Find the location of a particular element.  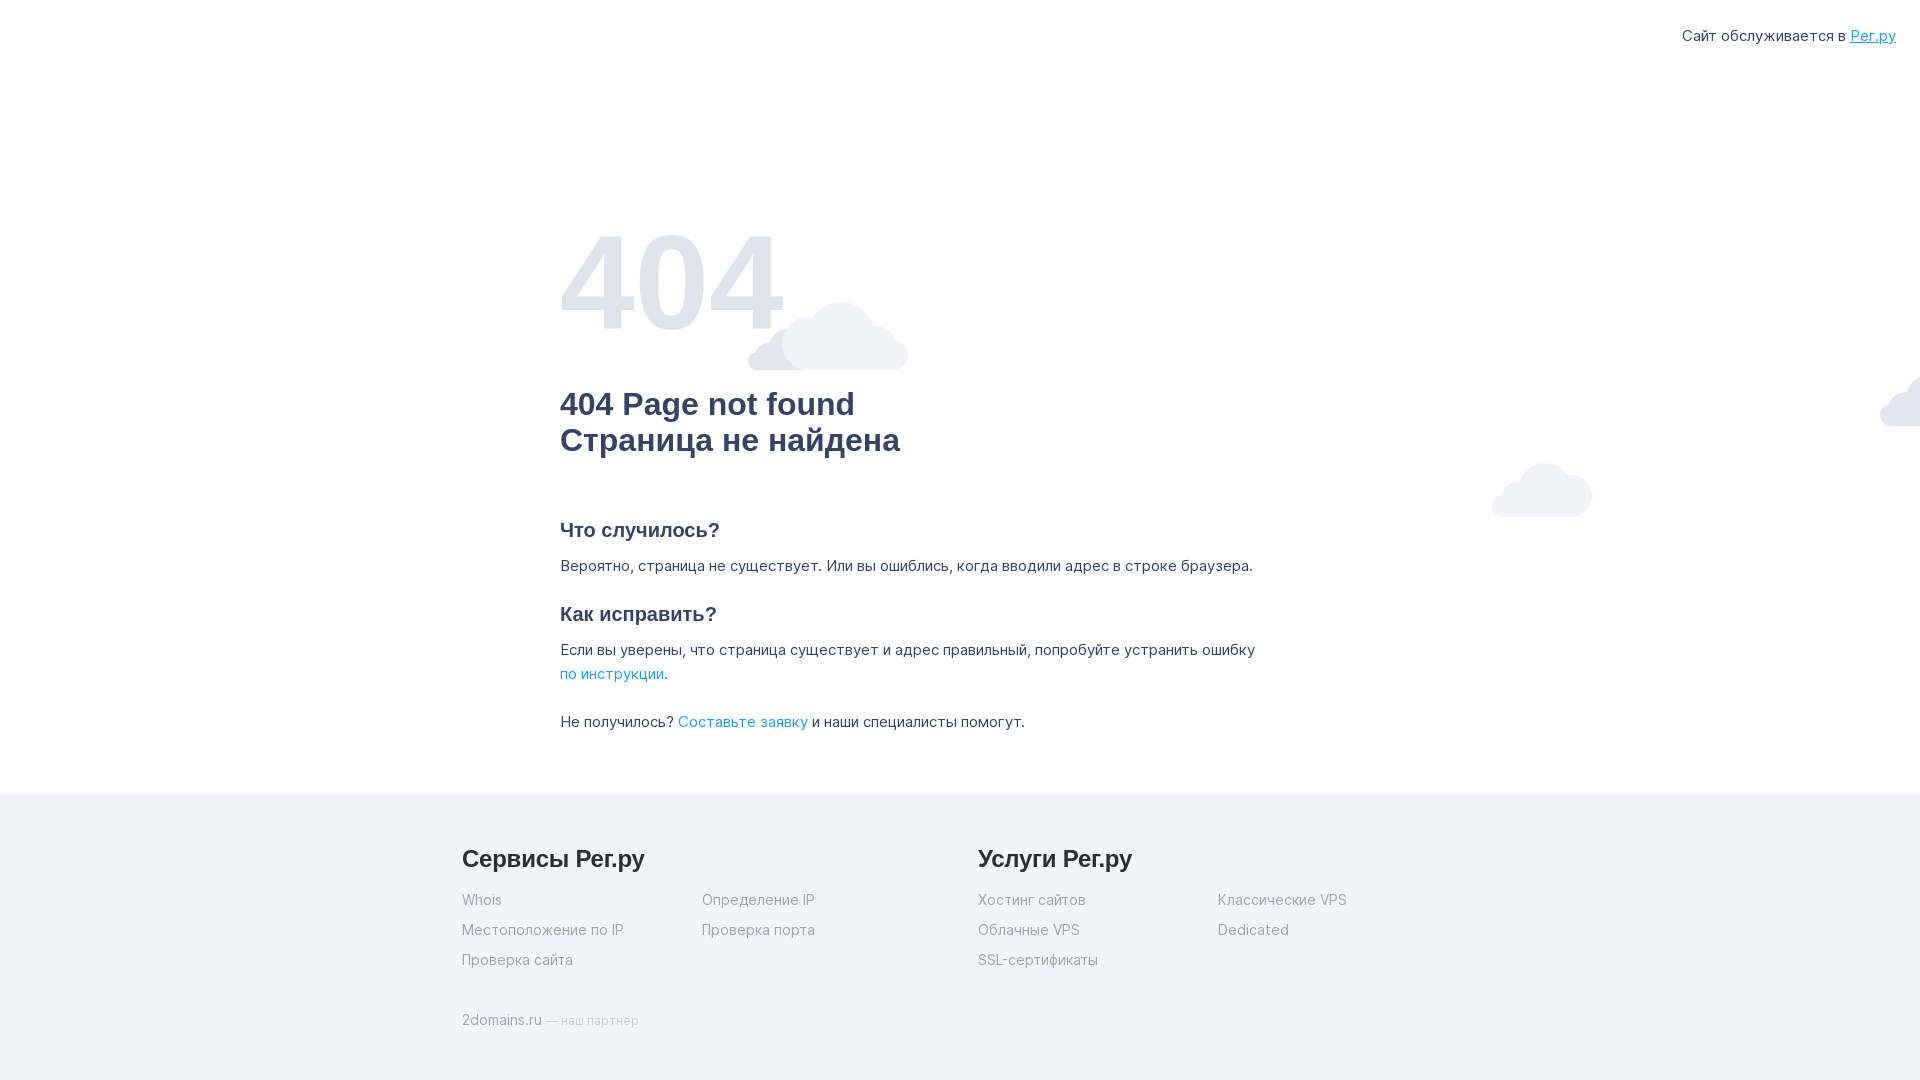

Dedicated is located at coordinates (1338, 930).